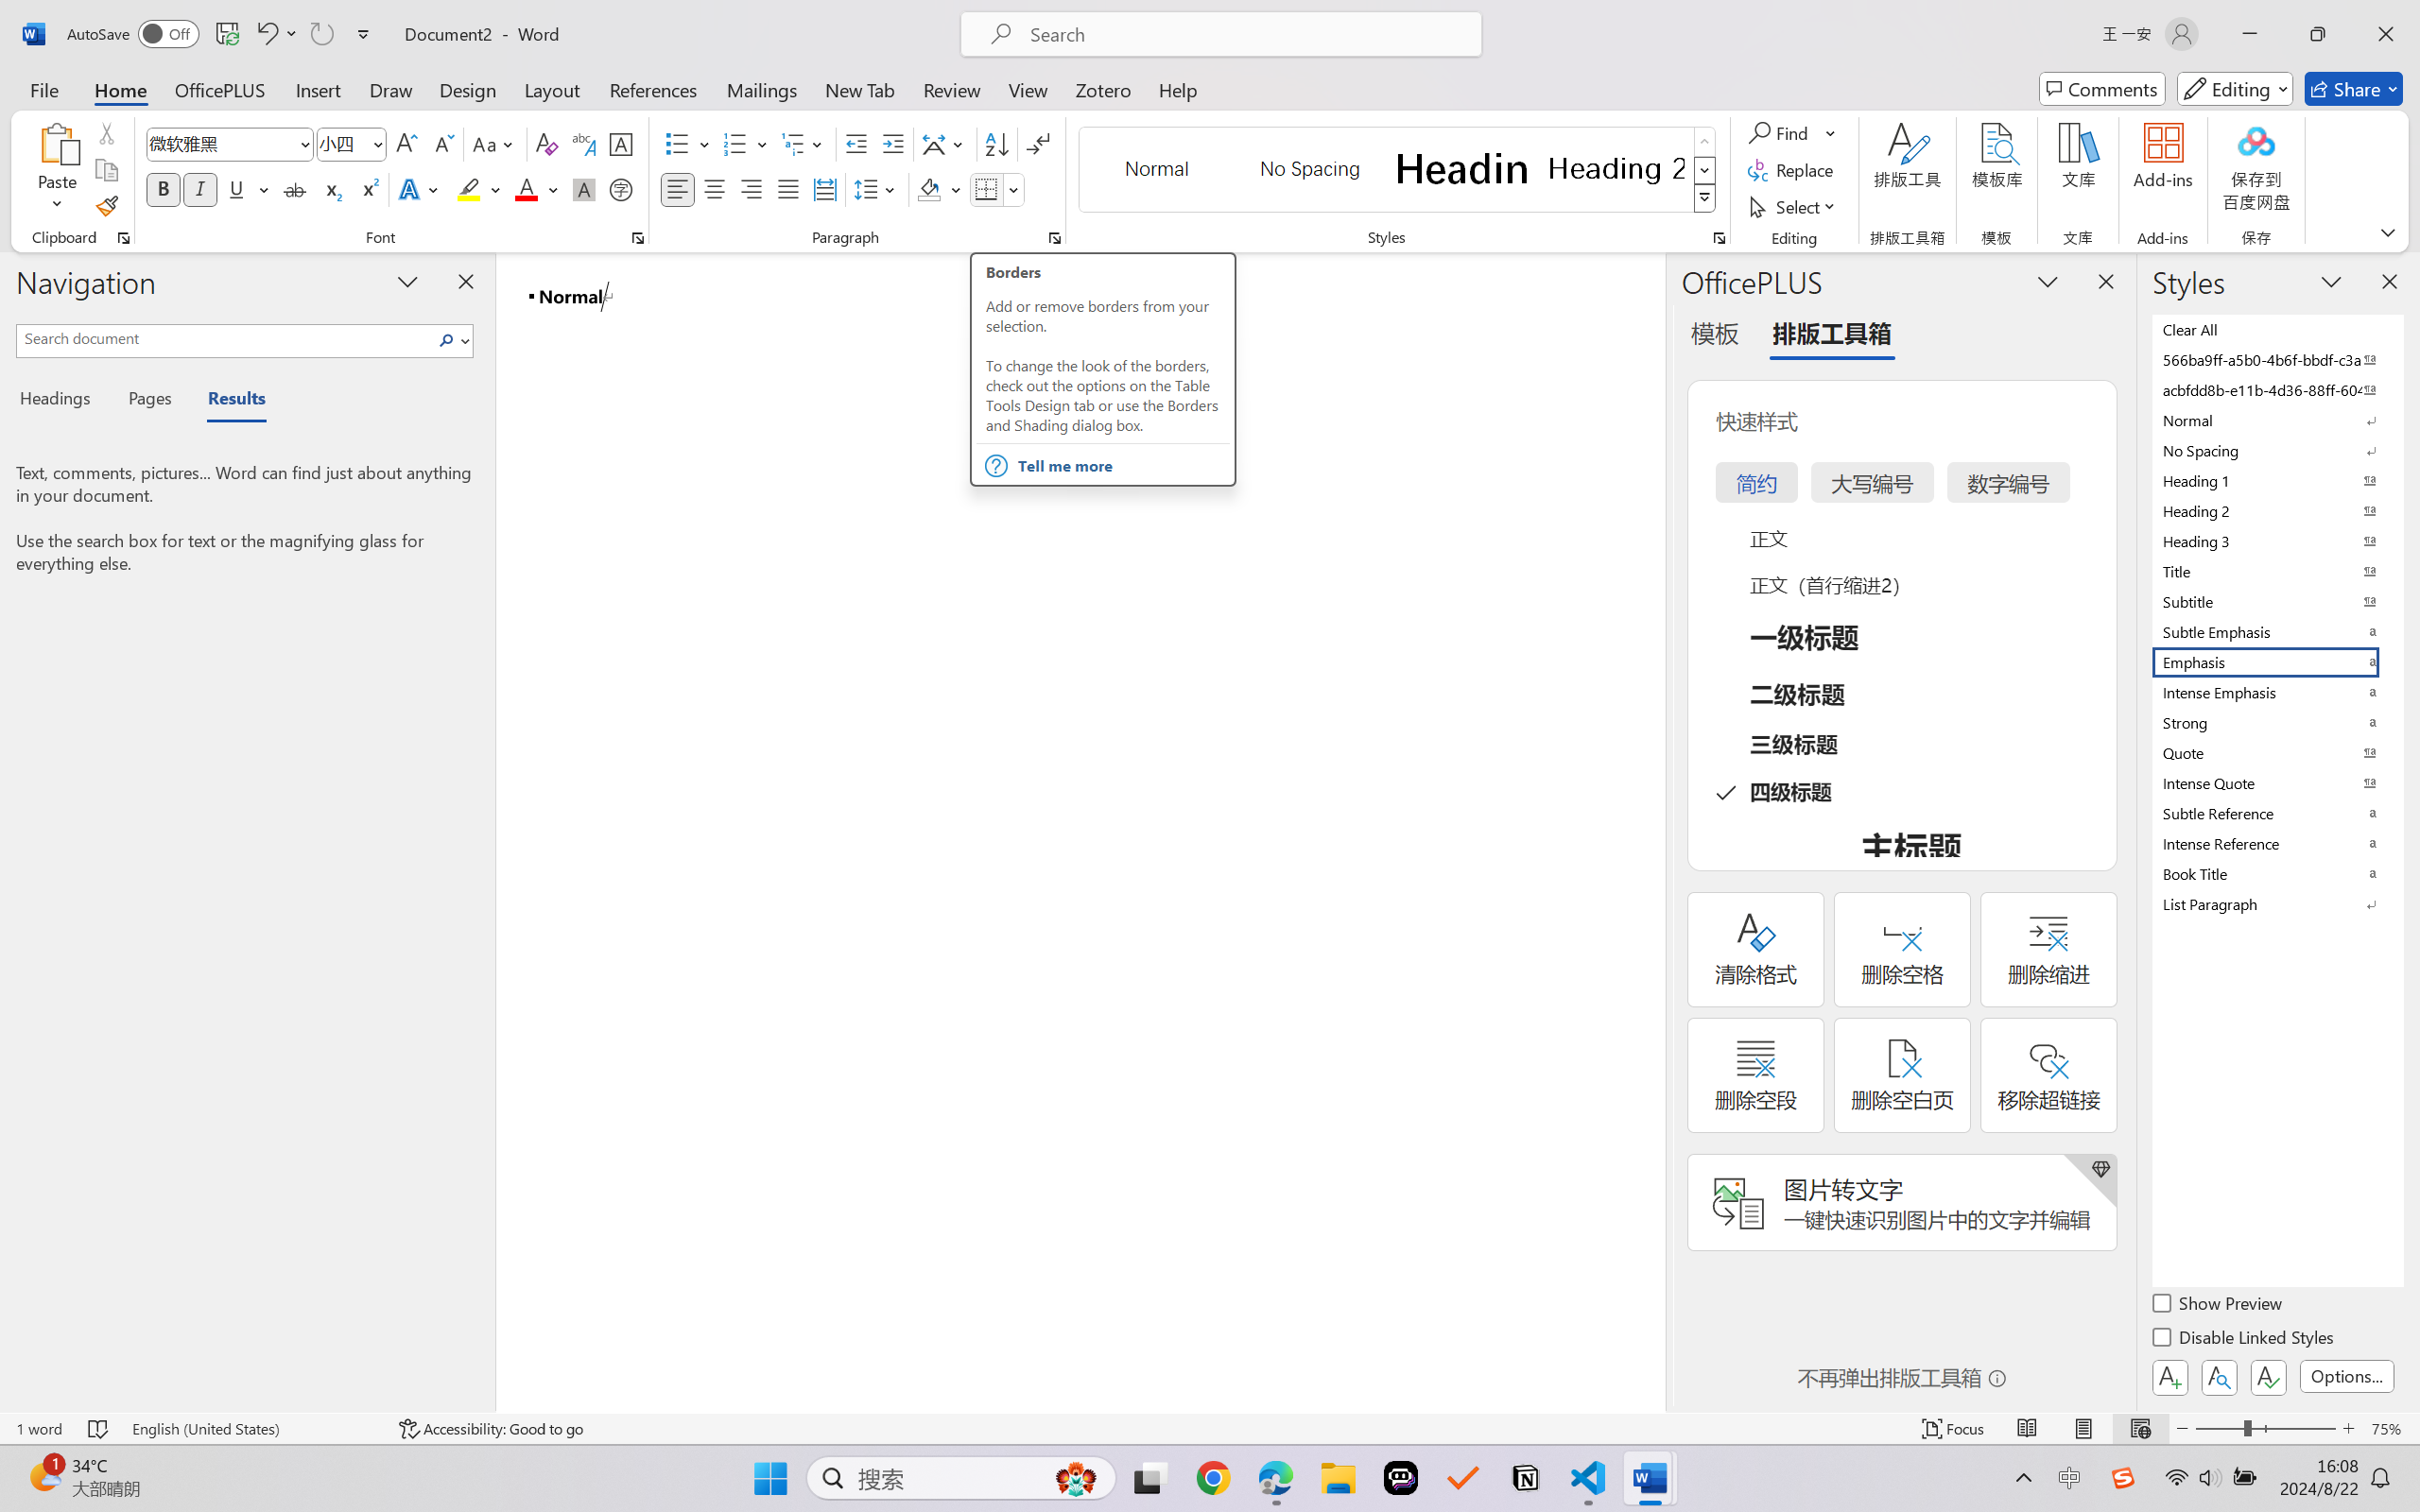  Describe the element at coordinates (2276, 843) in the screenshot. I see `Intense Reference` at that location.